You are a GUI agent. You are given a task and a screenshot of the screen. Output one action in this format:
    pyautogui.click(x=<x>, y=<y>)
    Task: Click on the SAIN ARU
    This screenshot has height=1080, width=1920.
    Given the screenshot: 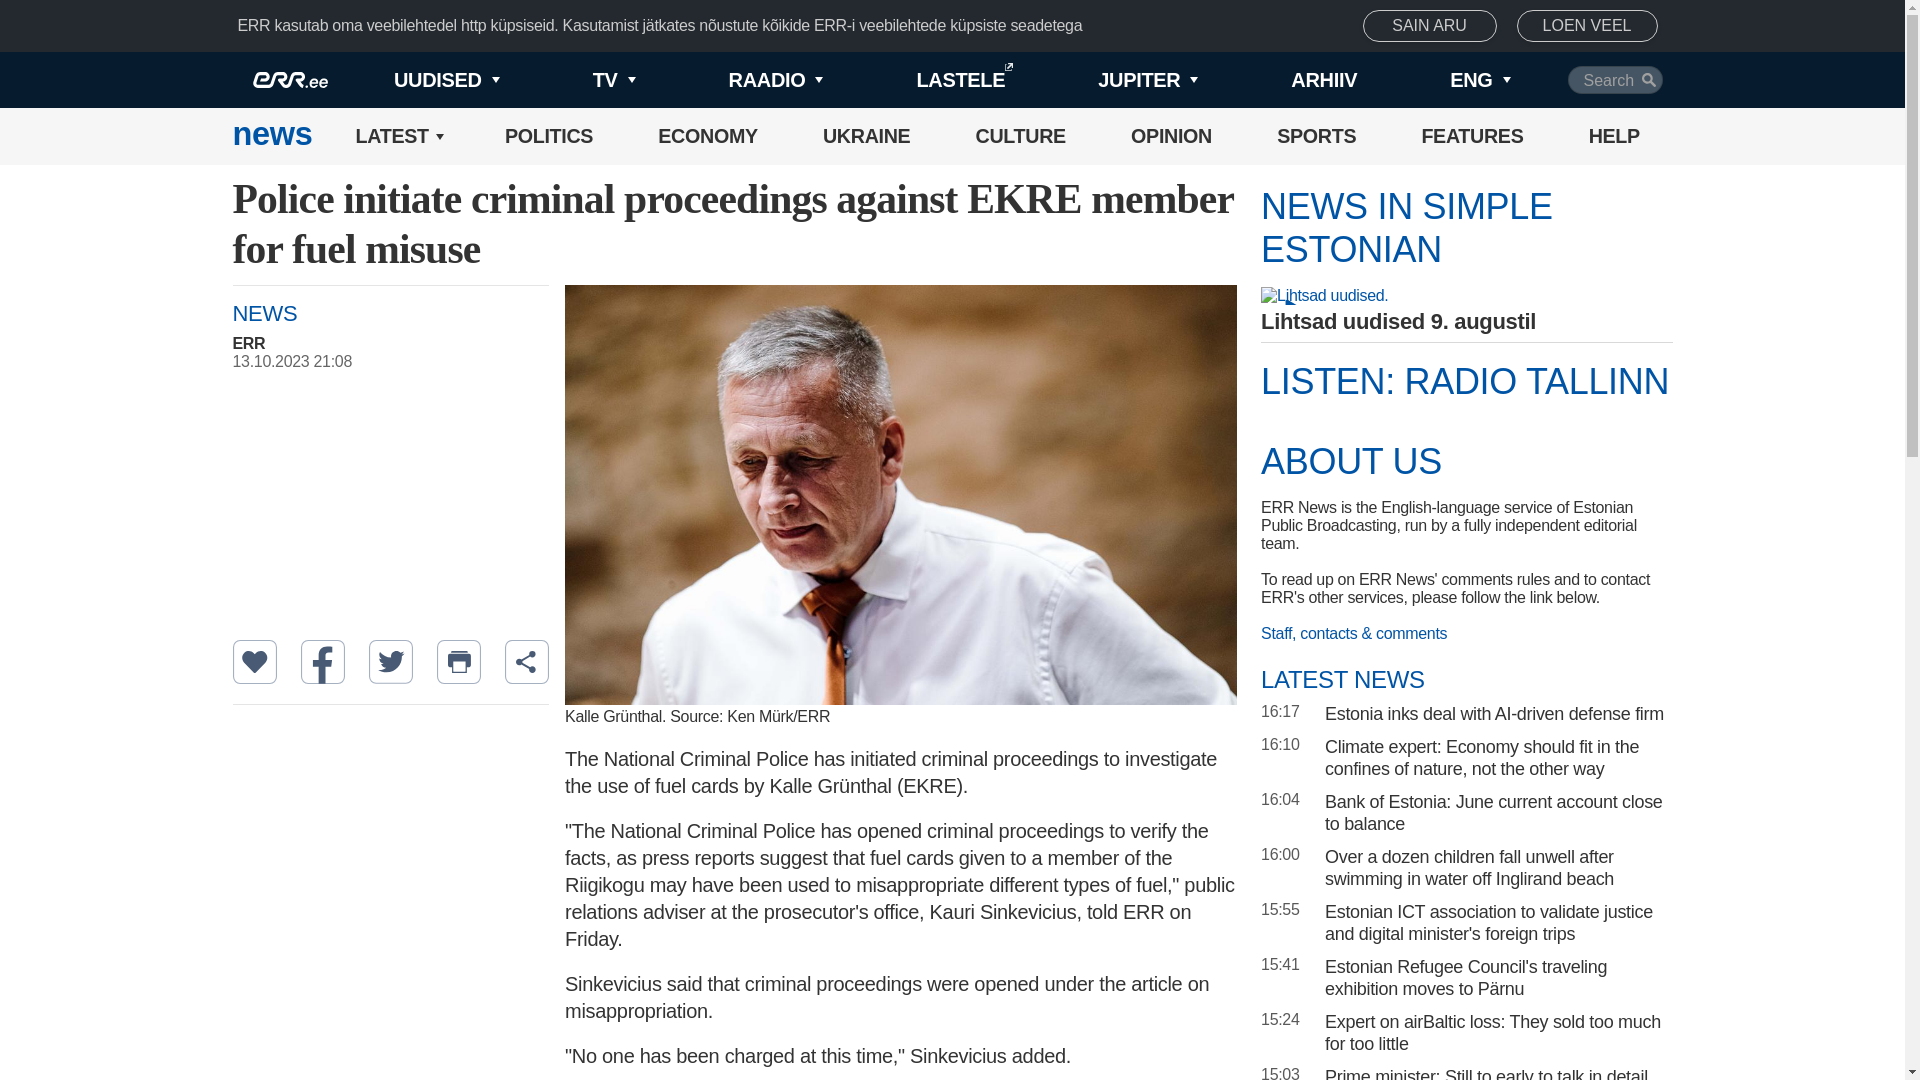 What is the action you would take?
    pyautogui.click(x=1430, y=26)
    